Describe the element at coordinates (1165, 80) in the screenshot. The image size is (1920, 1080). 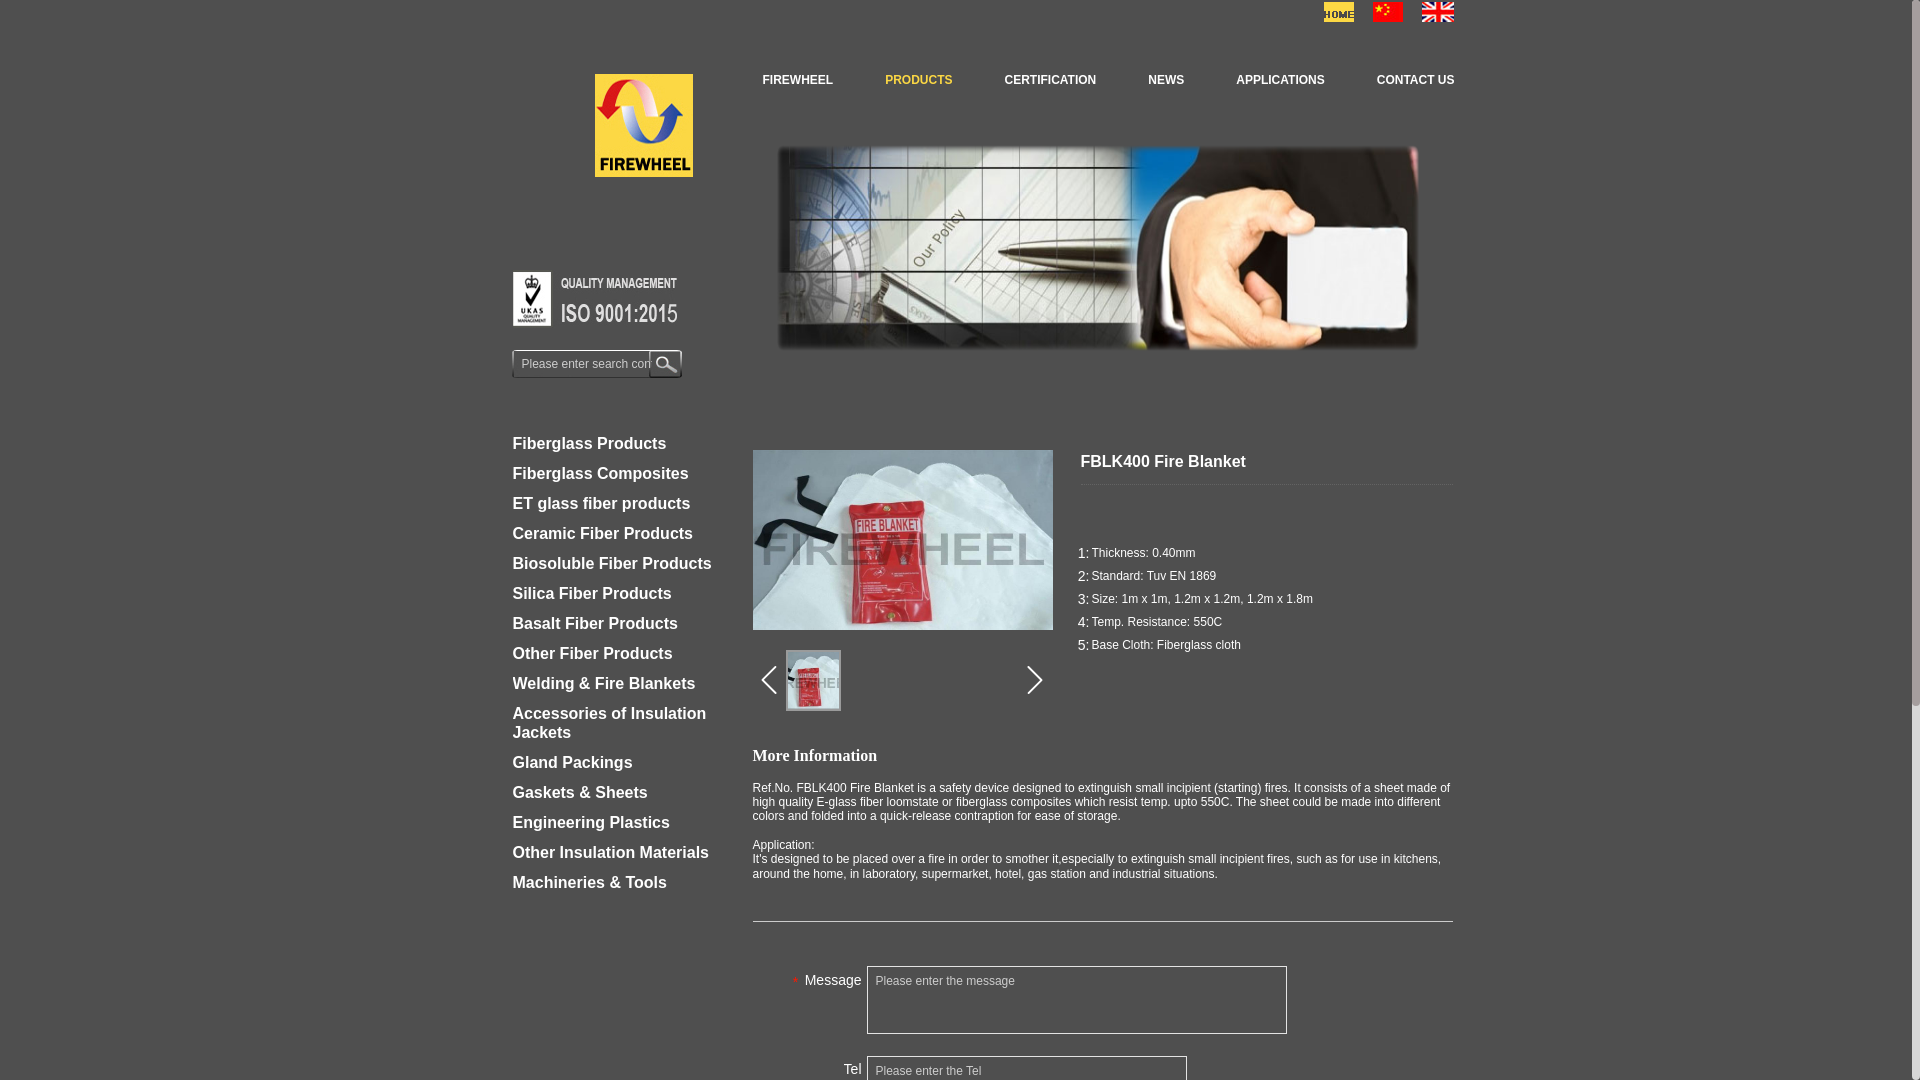
I see `NEWS` at that location.